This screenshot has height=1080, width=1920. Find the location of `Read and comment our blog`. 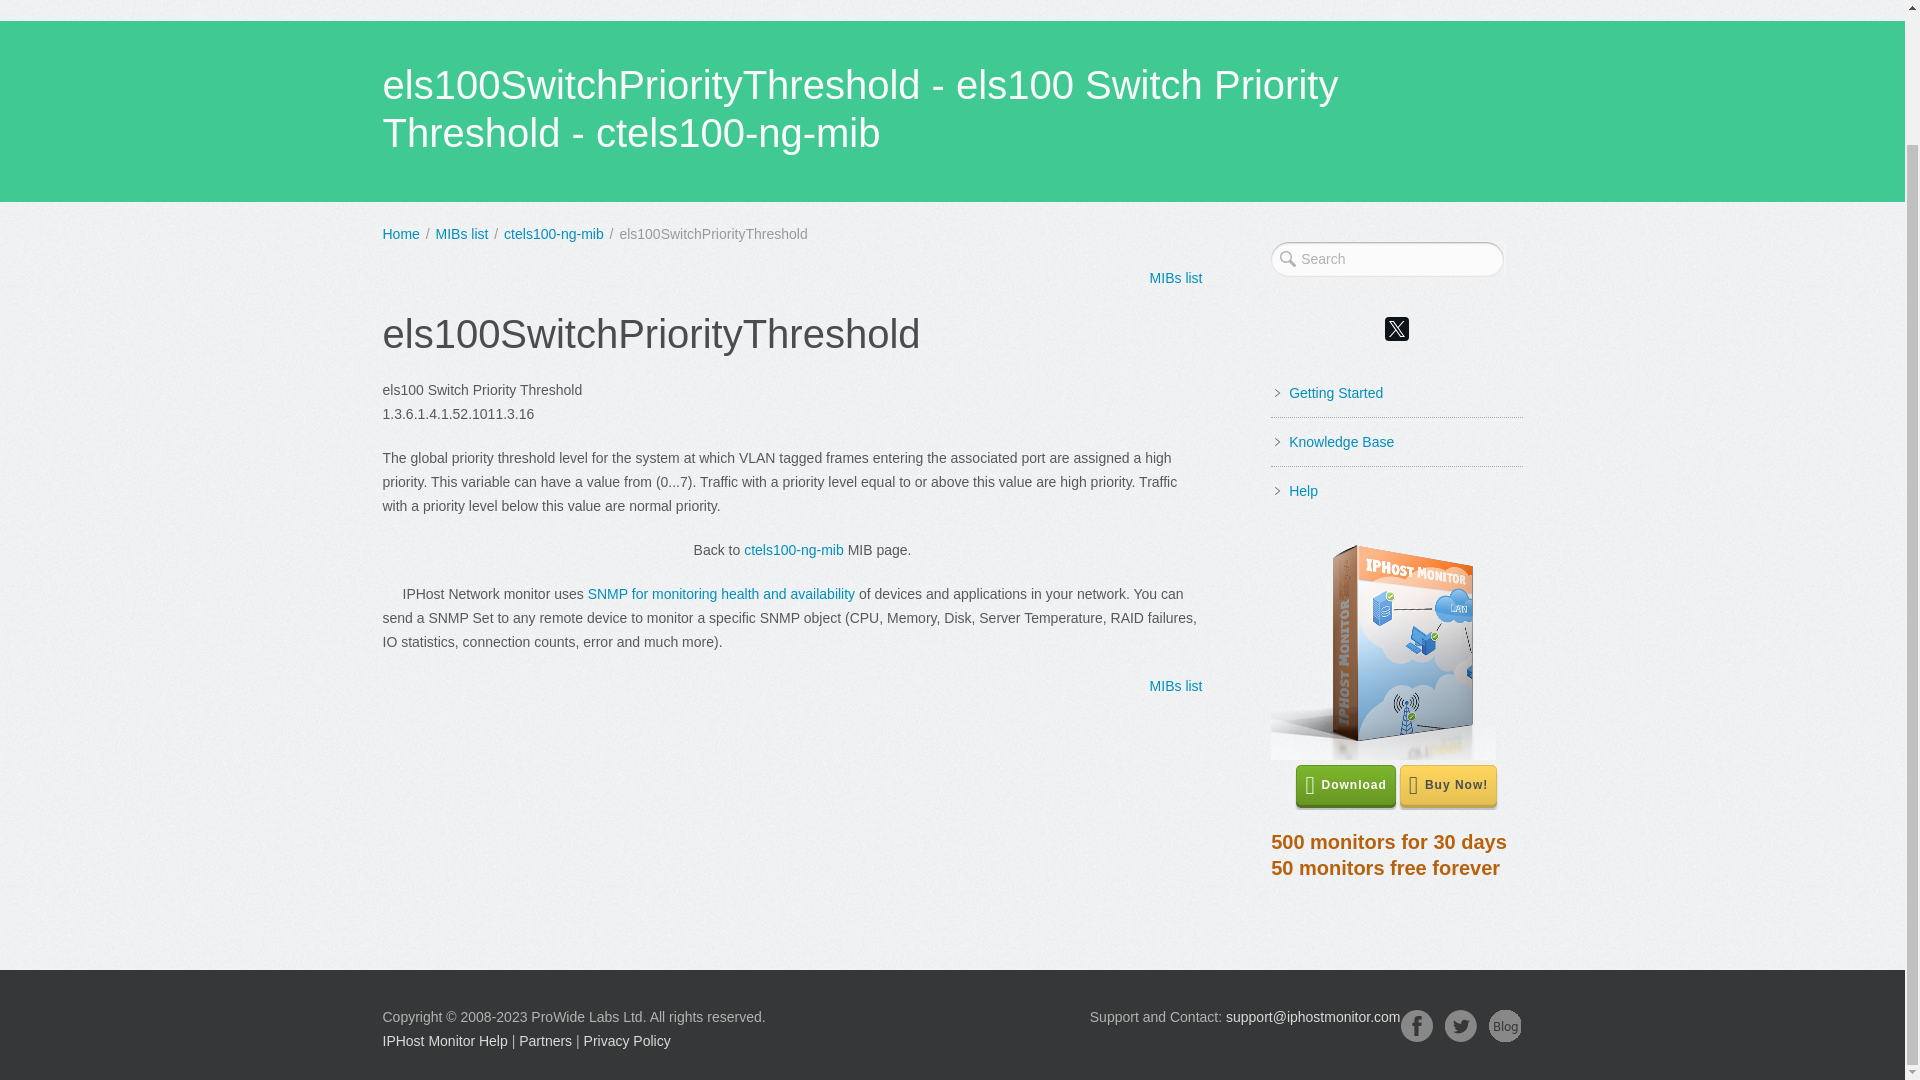

Read and comment our blog is located at coordinates (1460, 1026).